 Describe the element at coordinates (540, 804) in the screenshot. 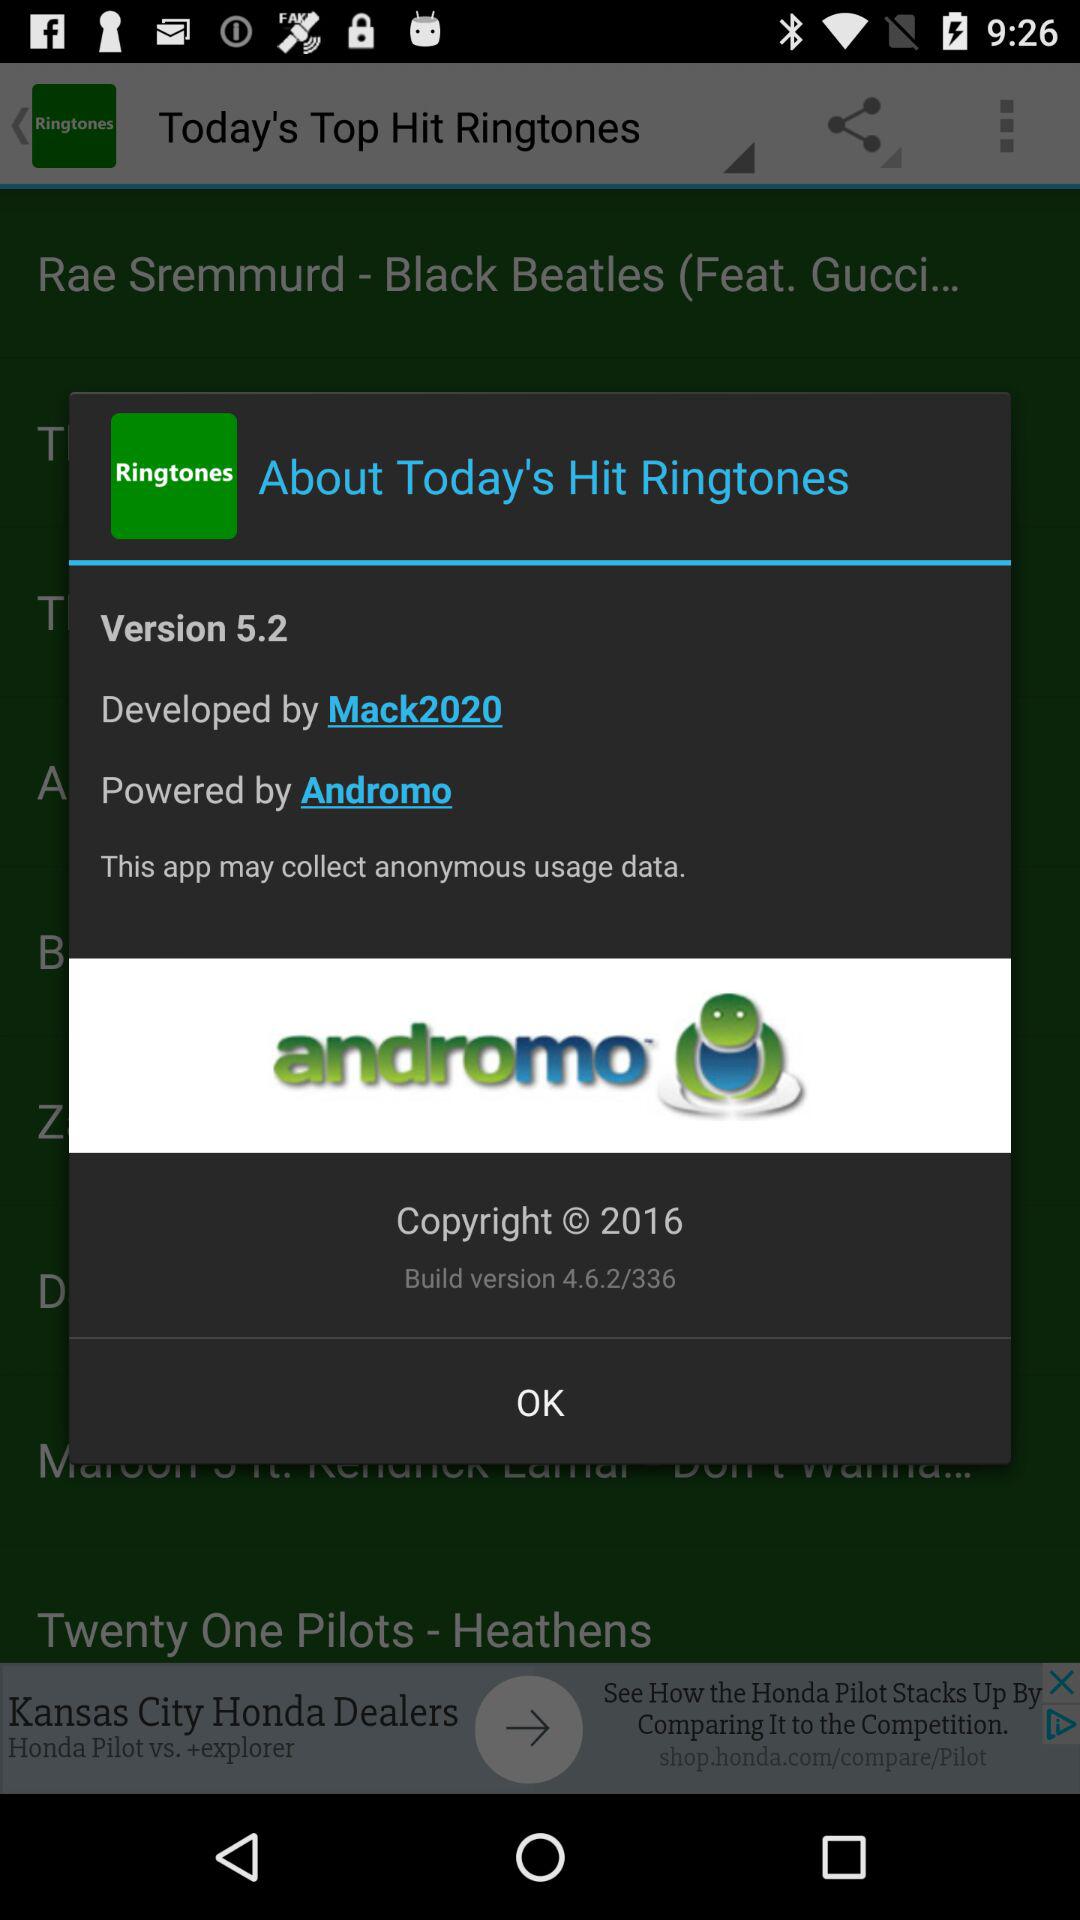

I see `launch icon below the developed by mack2020 item` at that location.